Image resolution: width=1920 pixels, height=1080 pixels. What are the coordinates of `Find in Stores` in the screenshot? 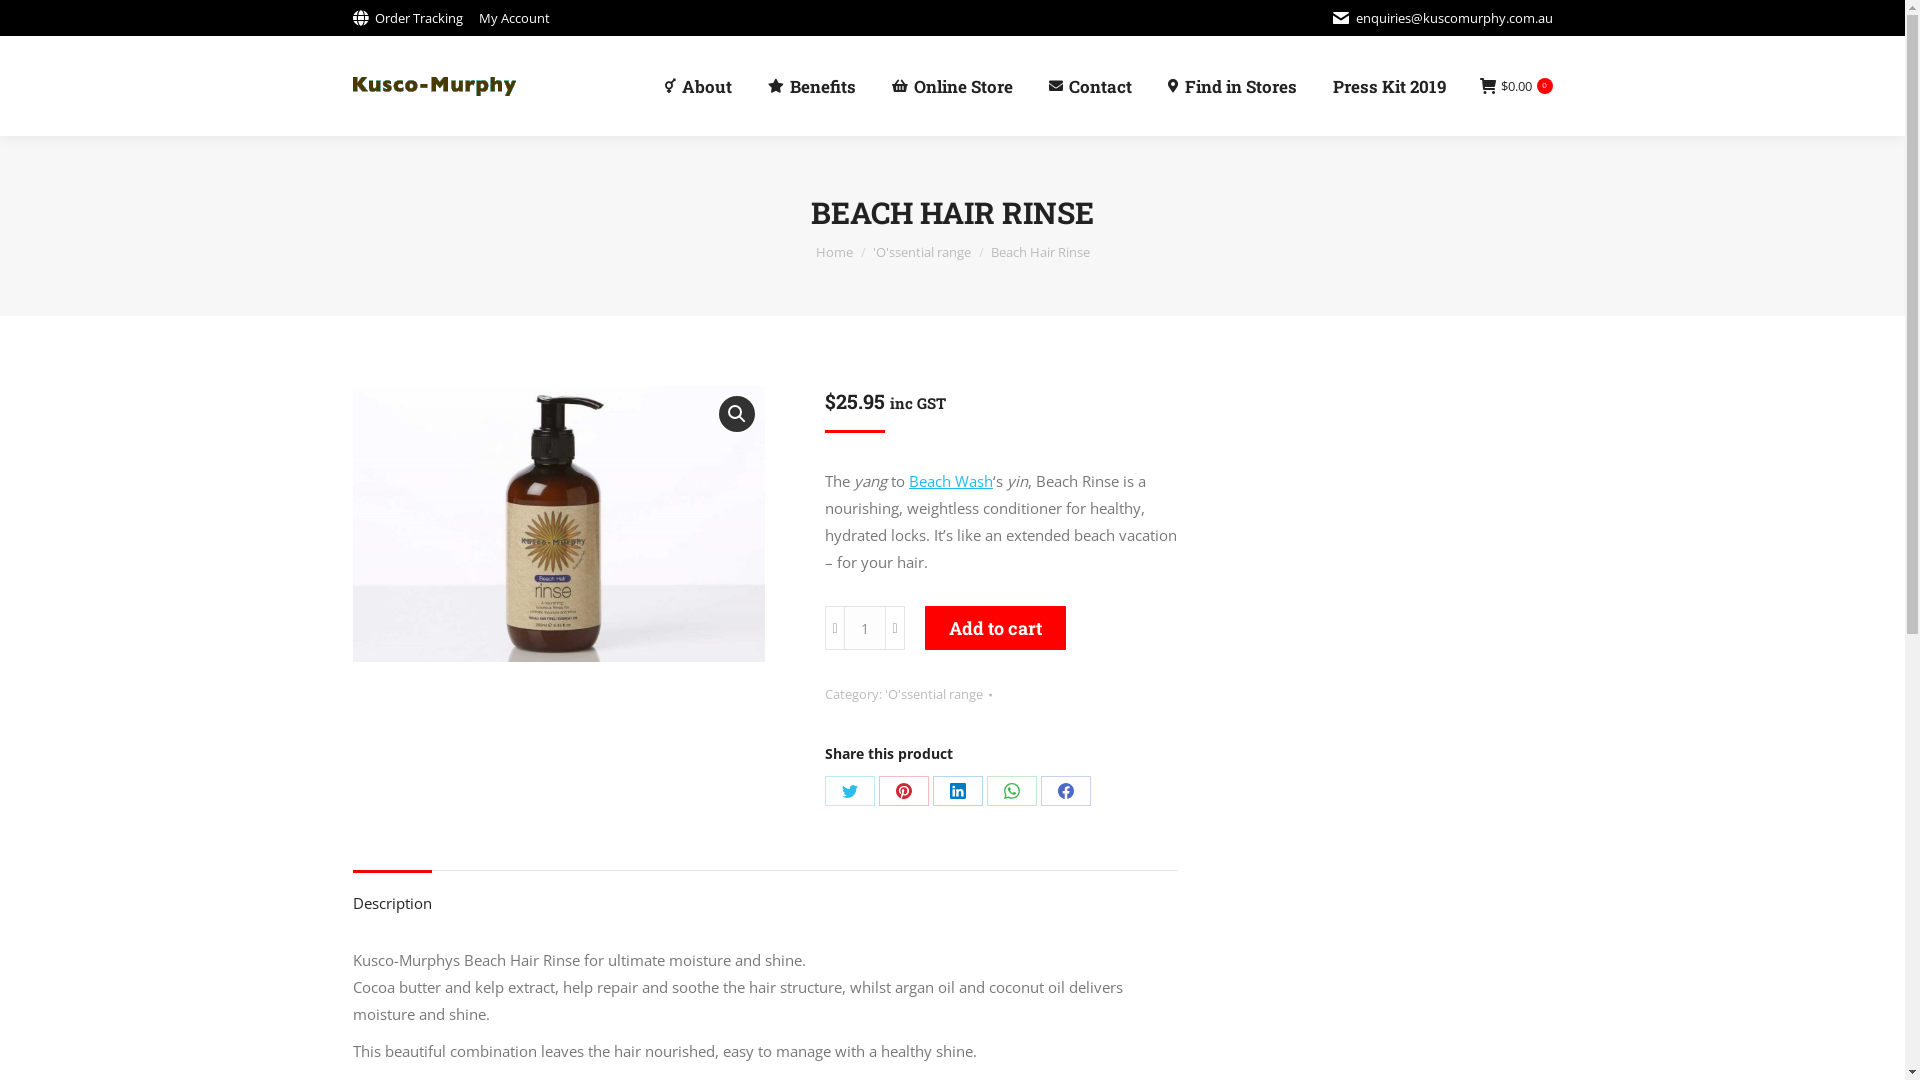 It's located at (1232, 86).